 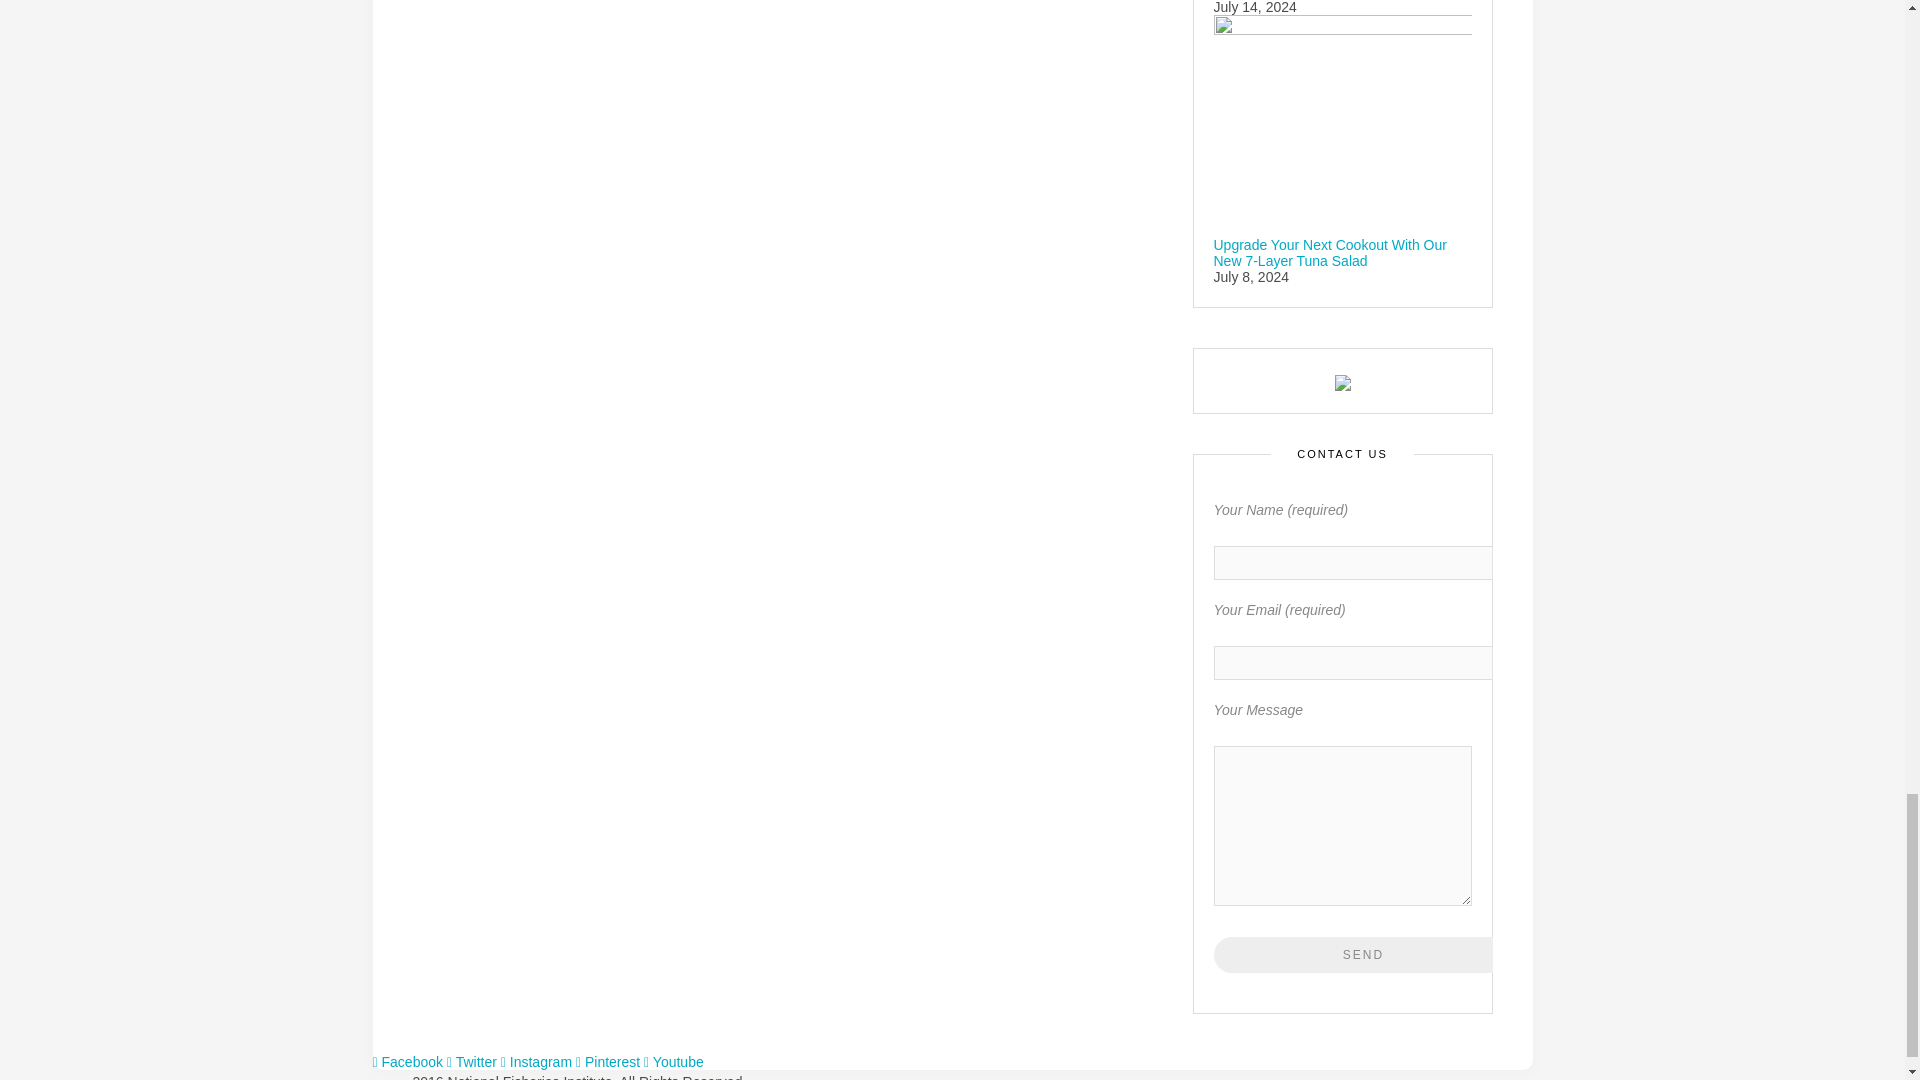 I want to click on Seafood blogs, so click(x=1342, y=380).